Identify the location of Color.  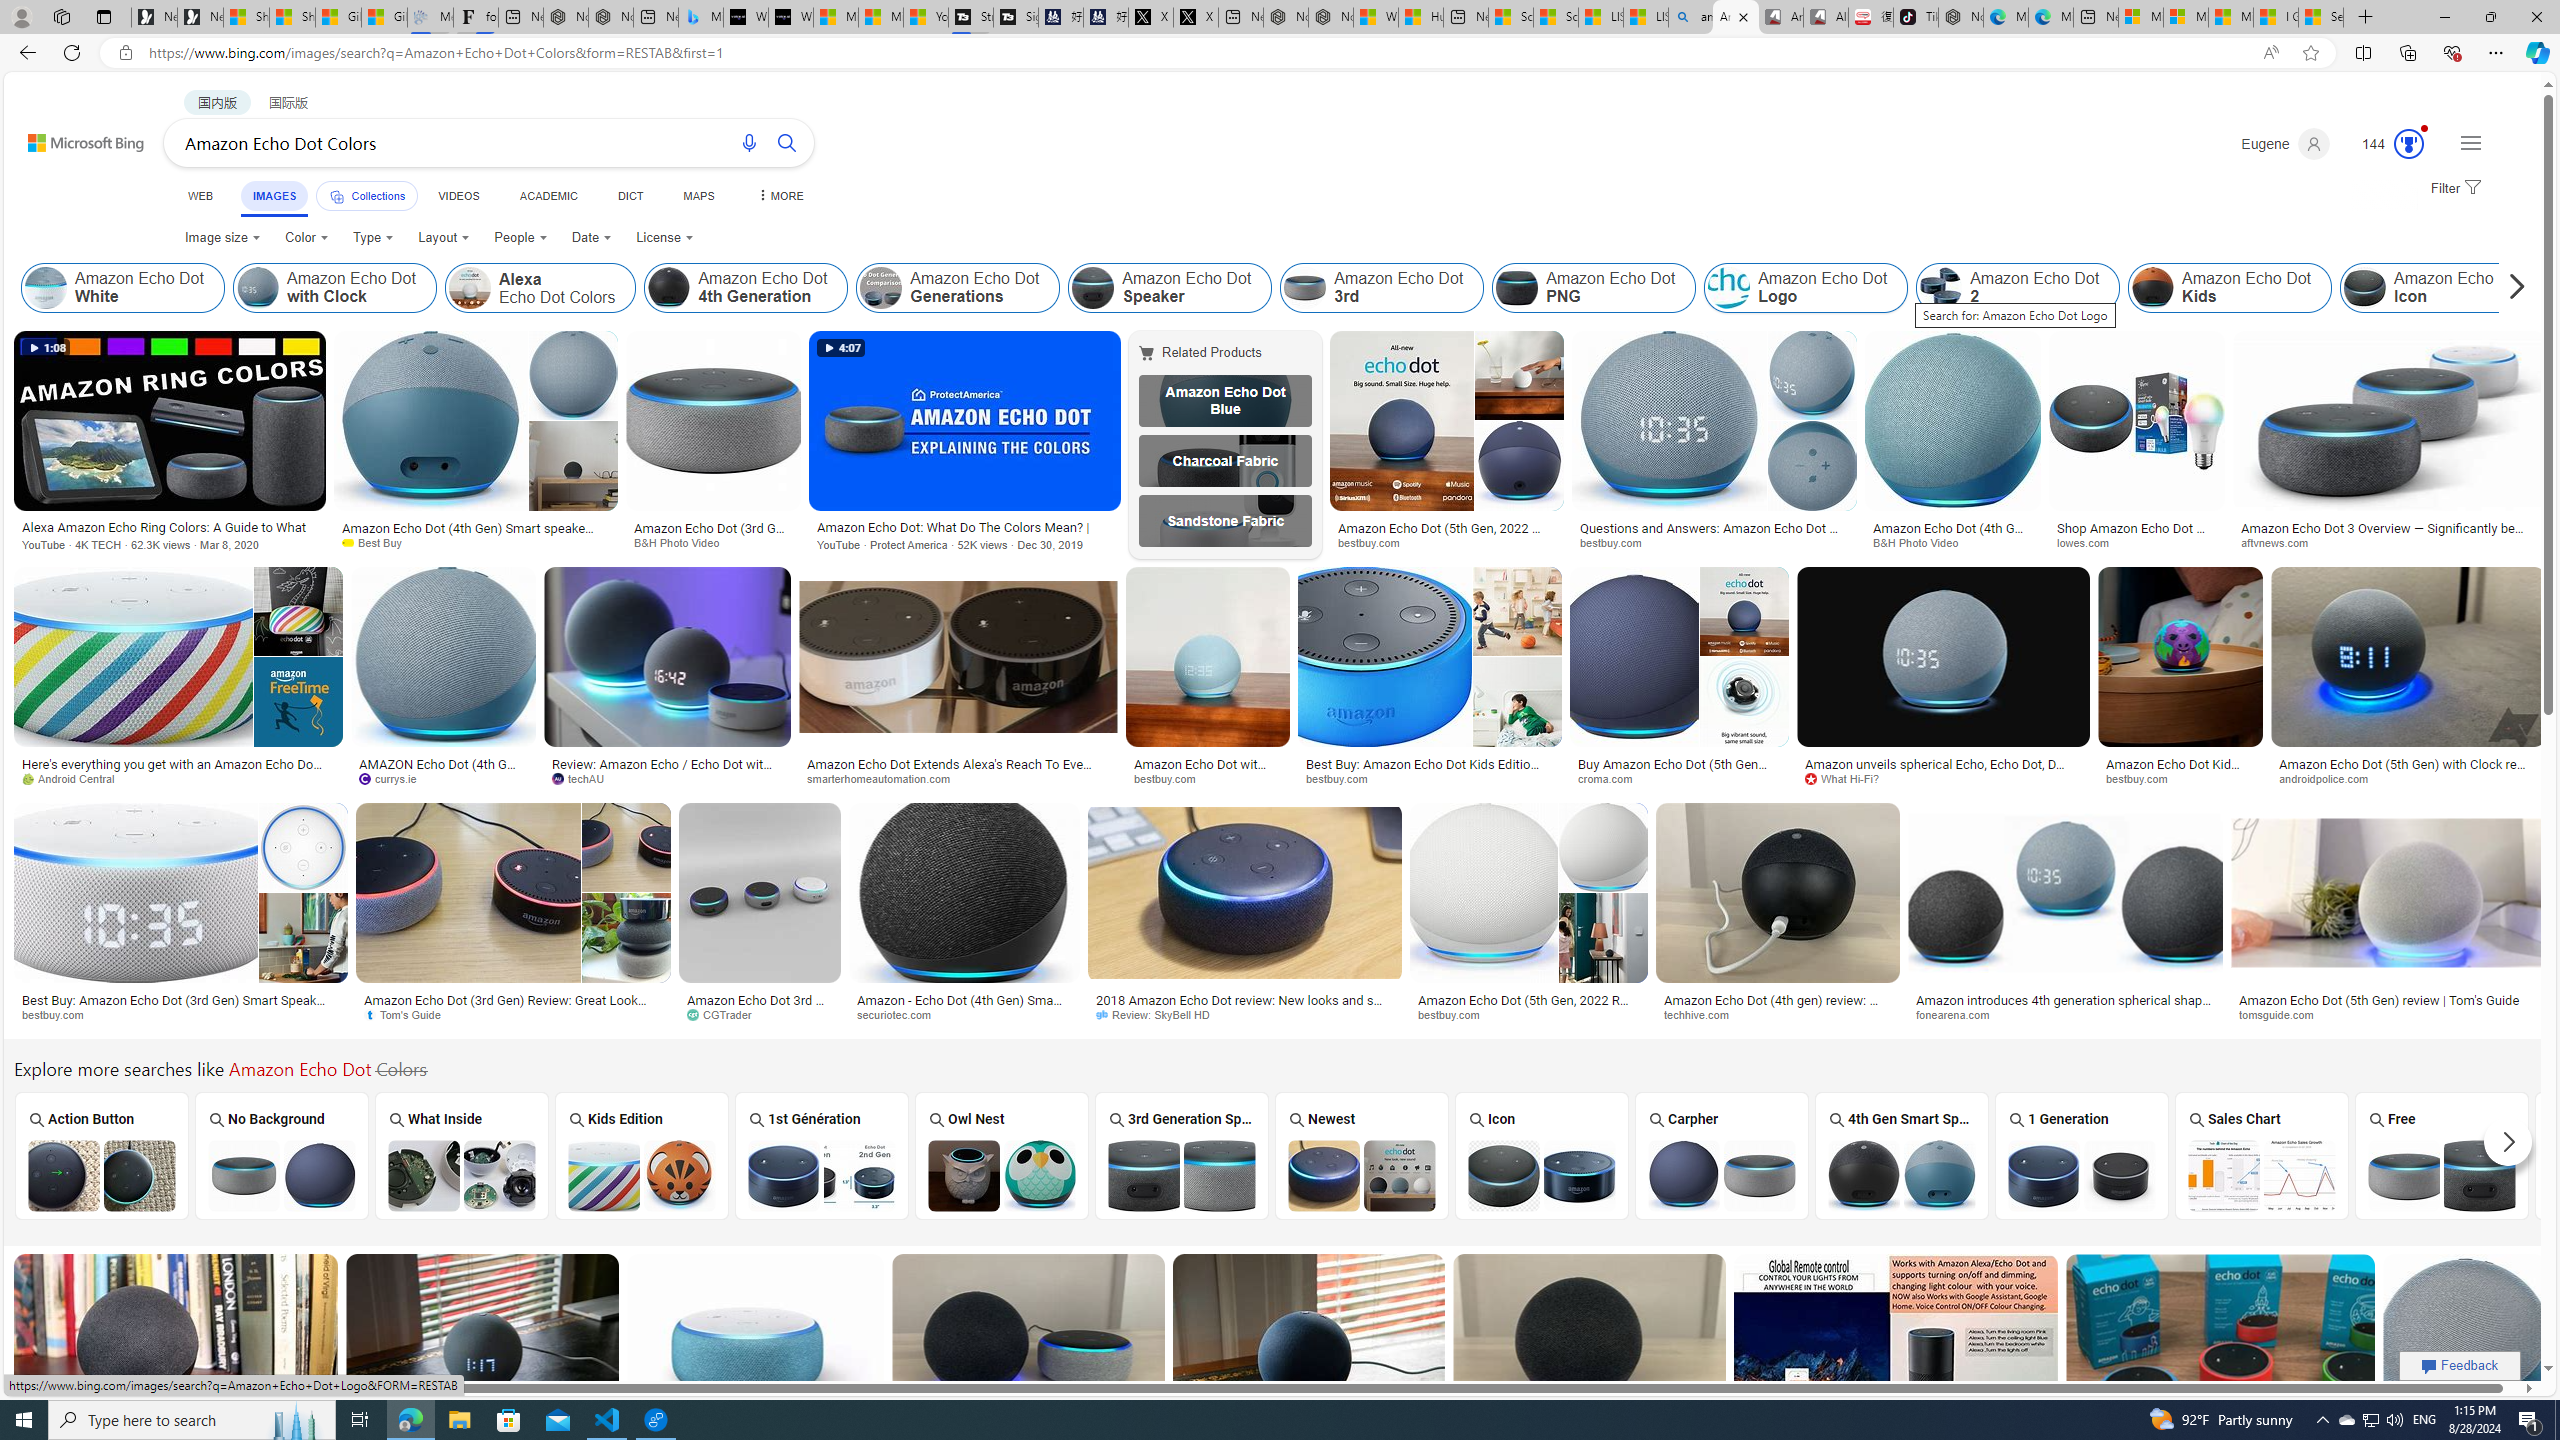
(306, 238).